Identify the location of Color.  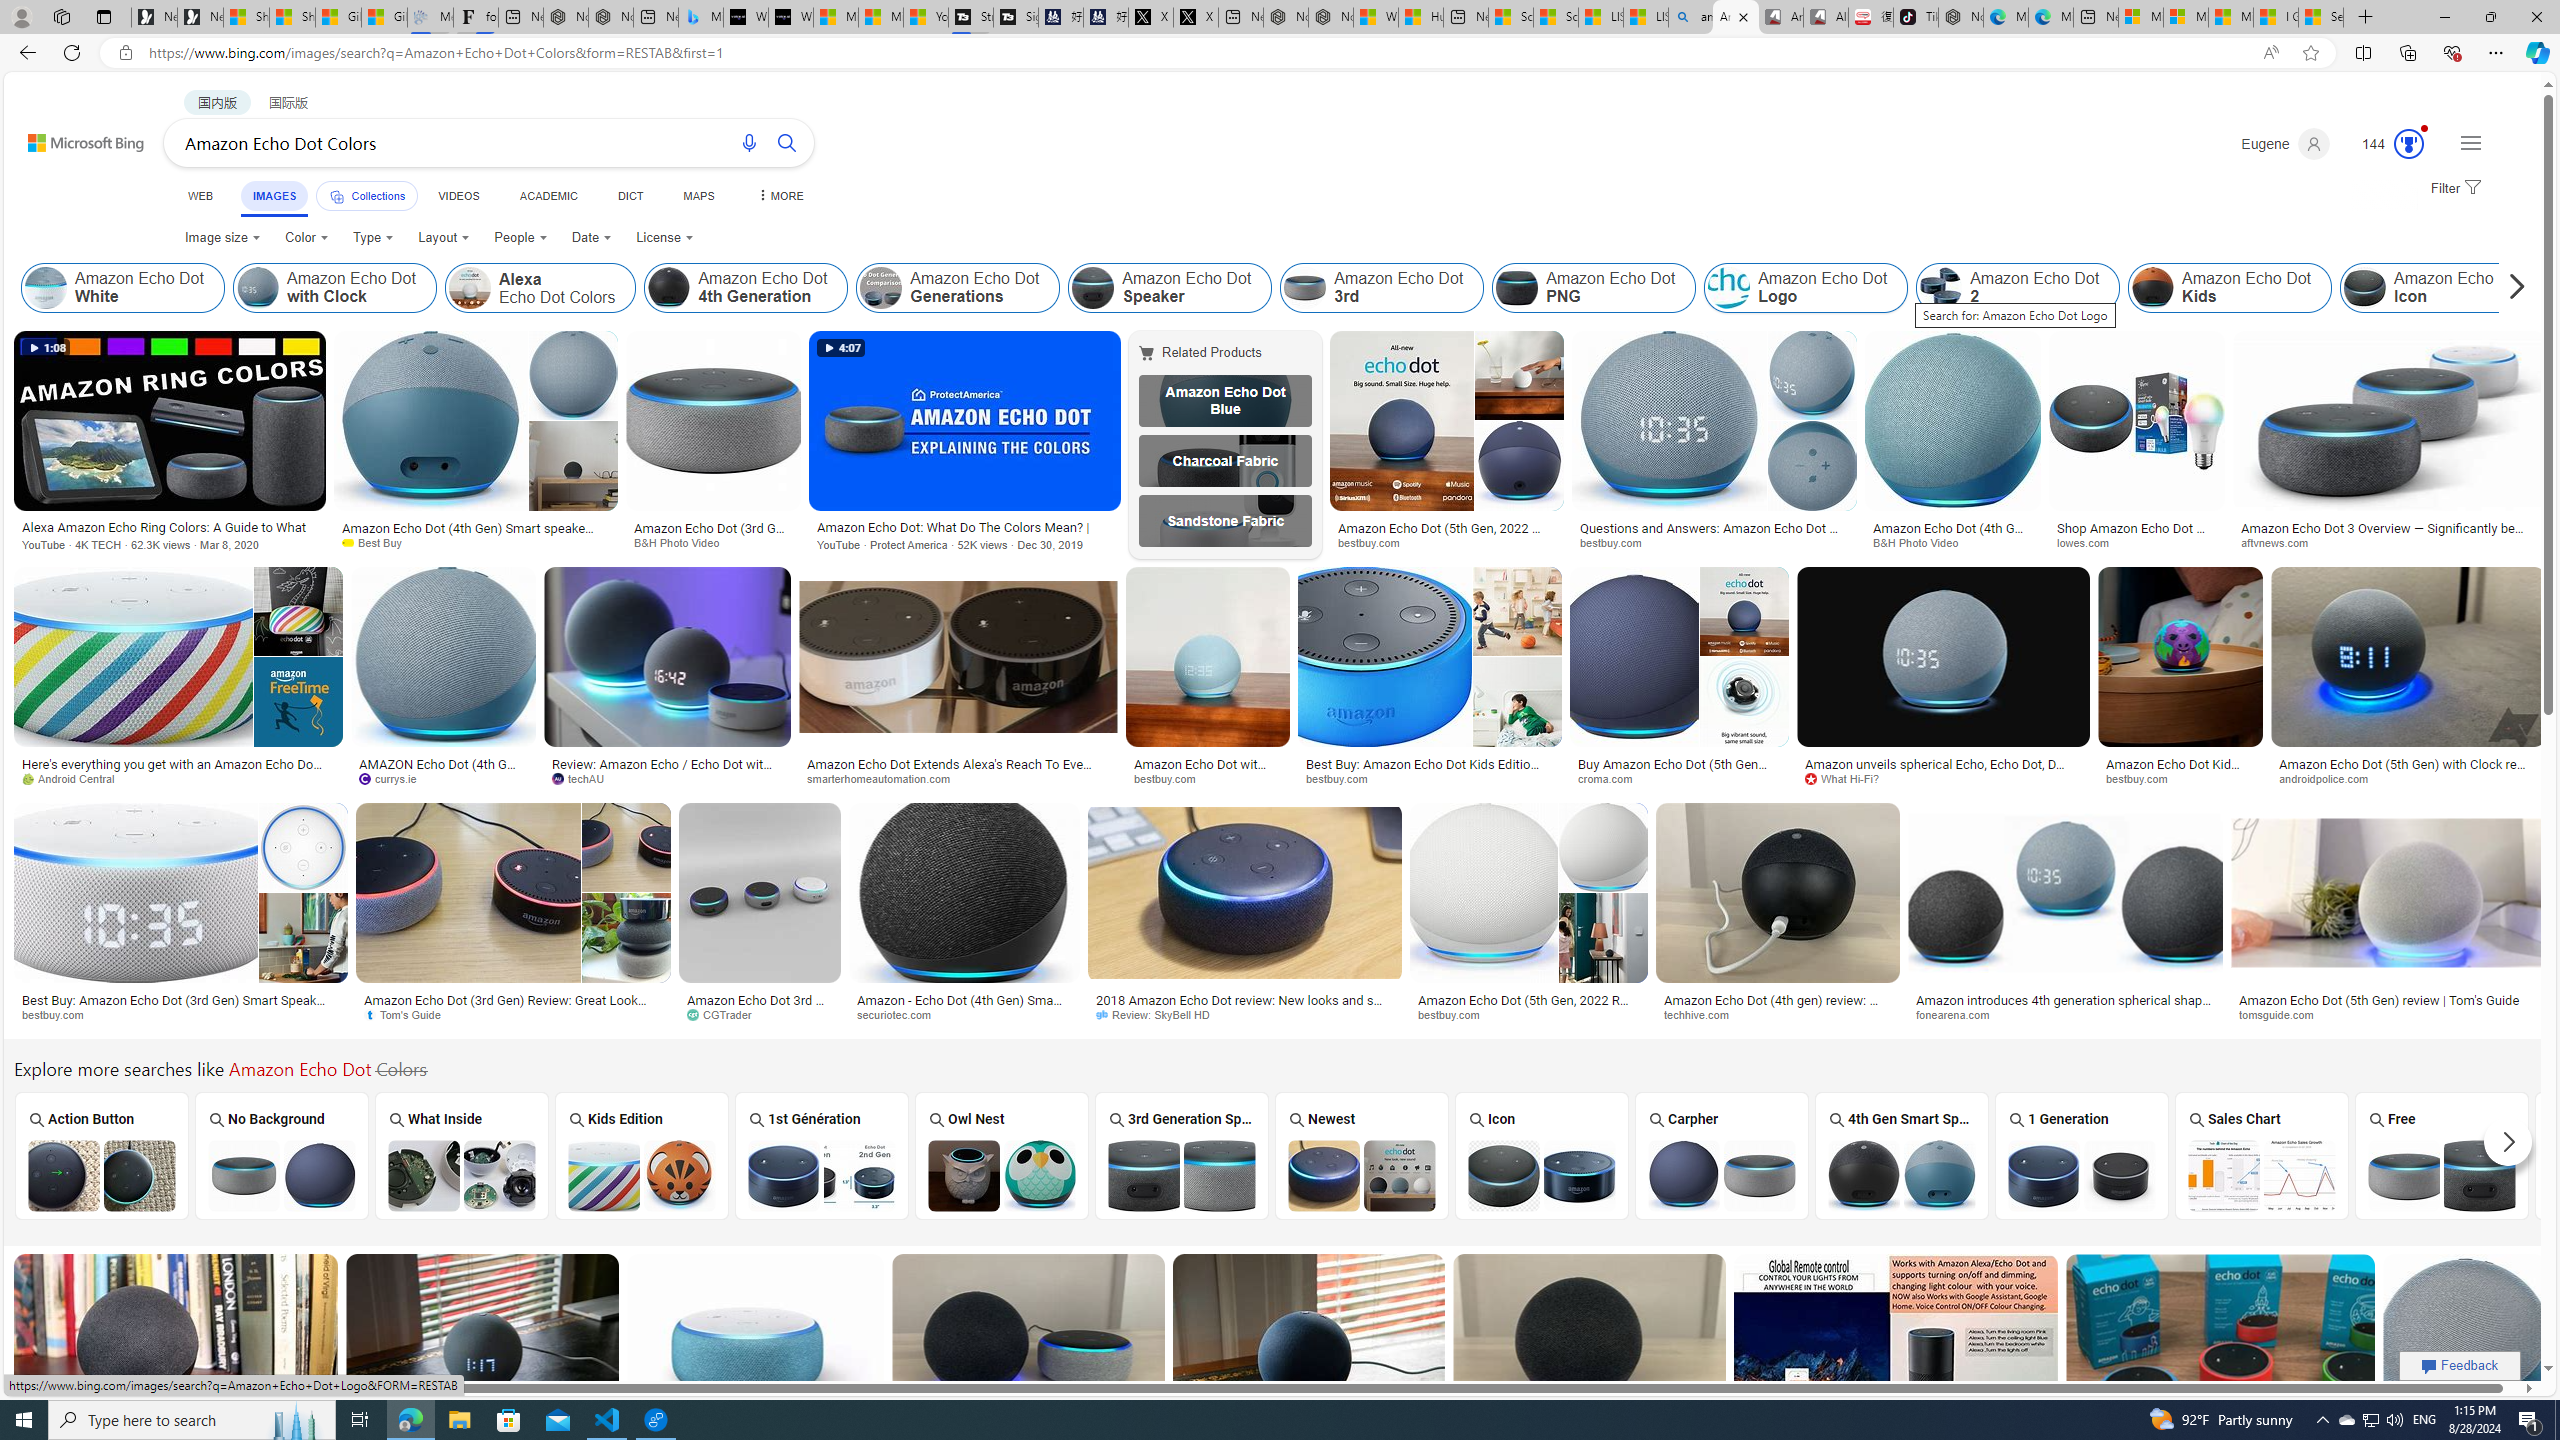
(306, 238).